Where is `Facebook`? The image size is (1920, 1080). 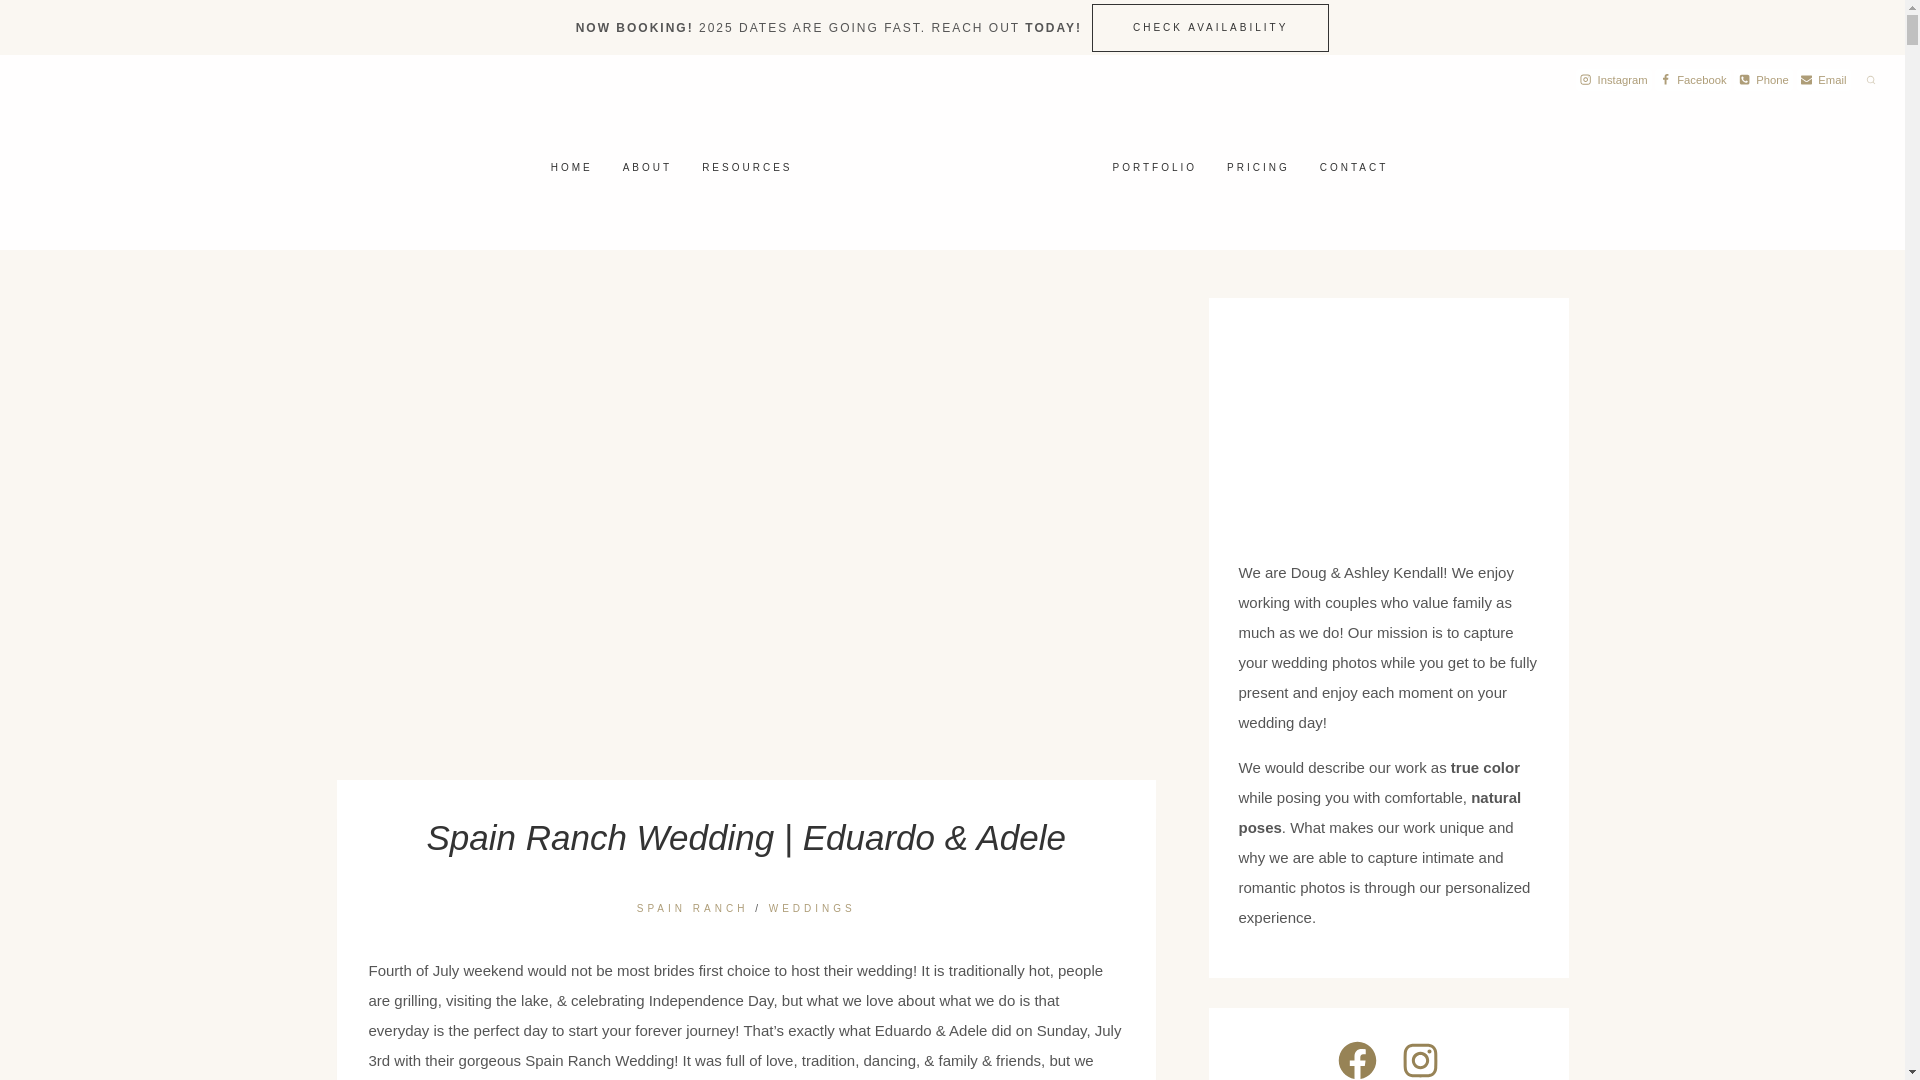 Facebook is located at coordinates (1693, 80).